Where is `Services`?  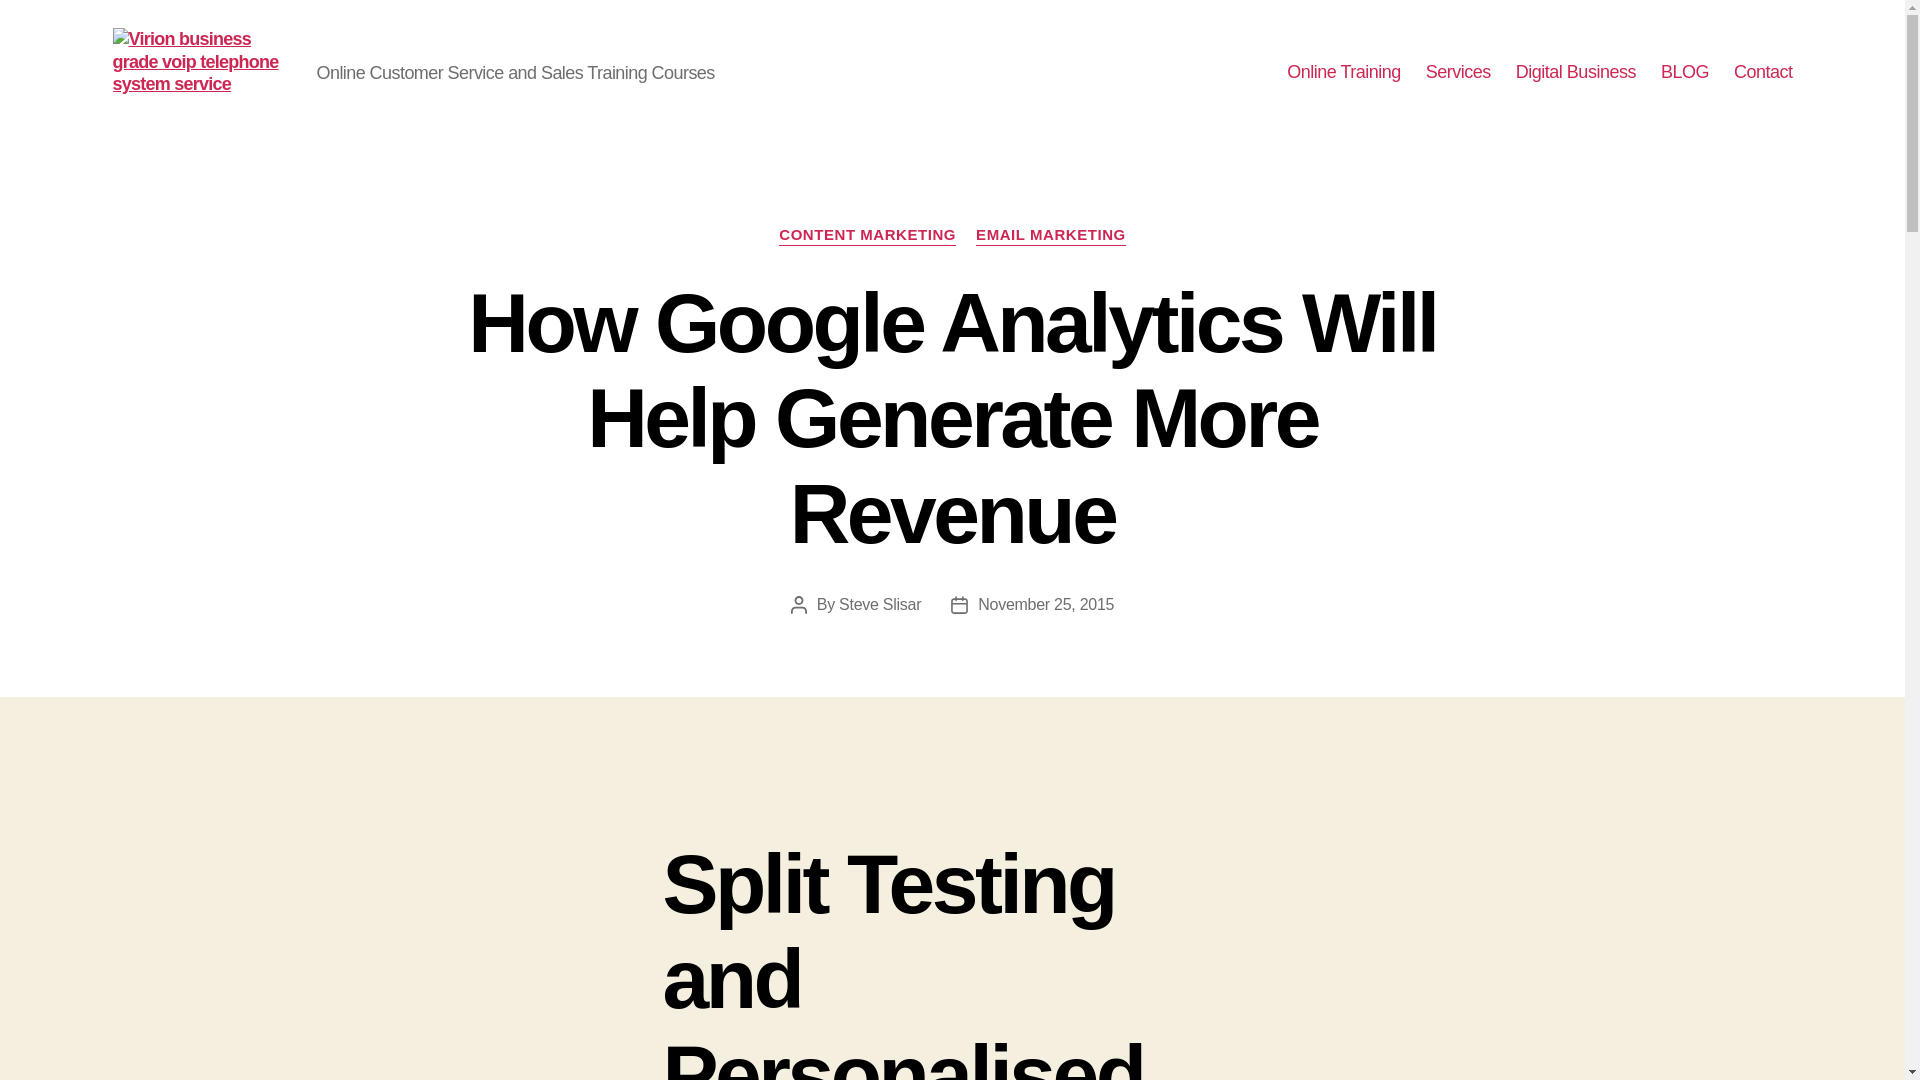 Services is located at coordinates (1458, 72).